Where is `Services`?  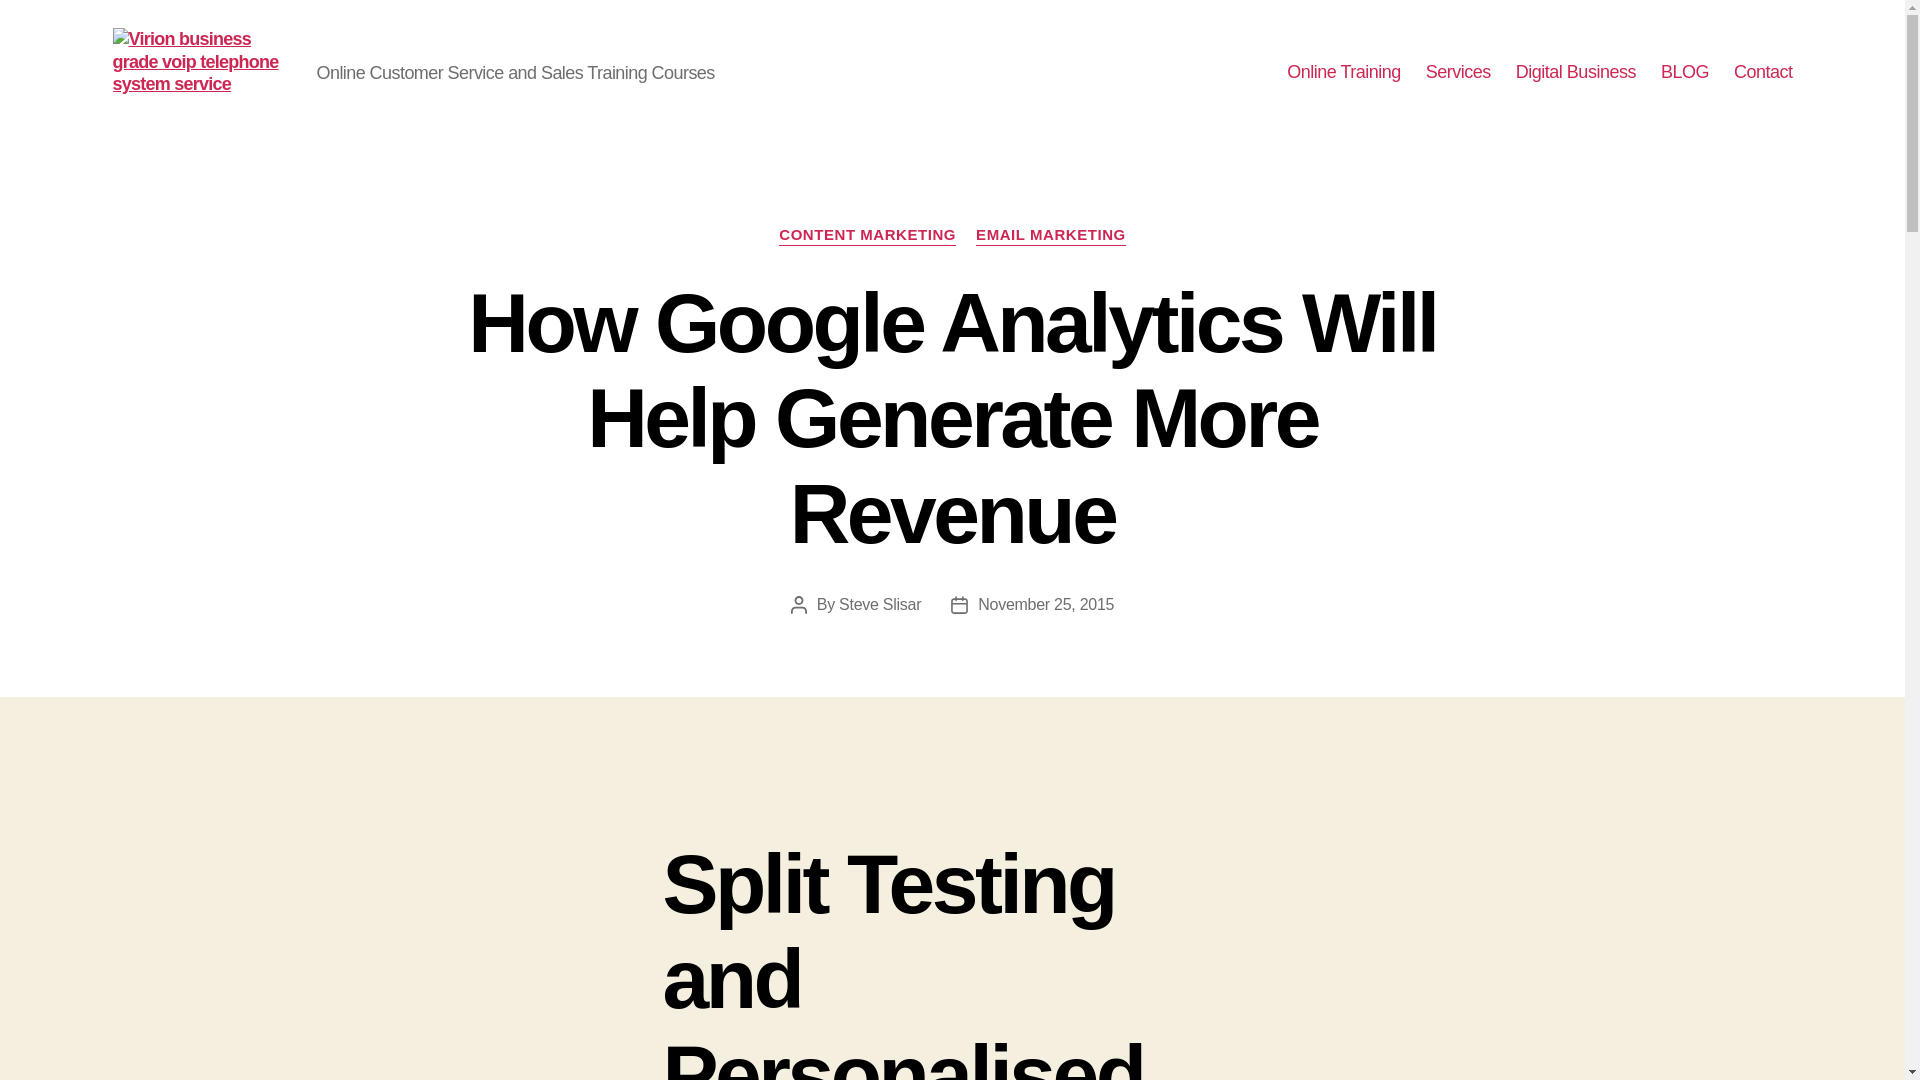 Services is located at coordinates (1458, 72).